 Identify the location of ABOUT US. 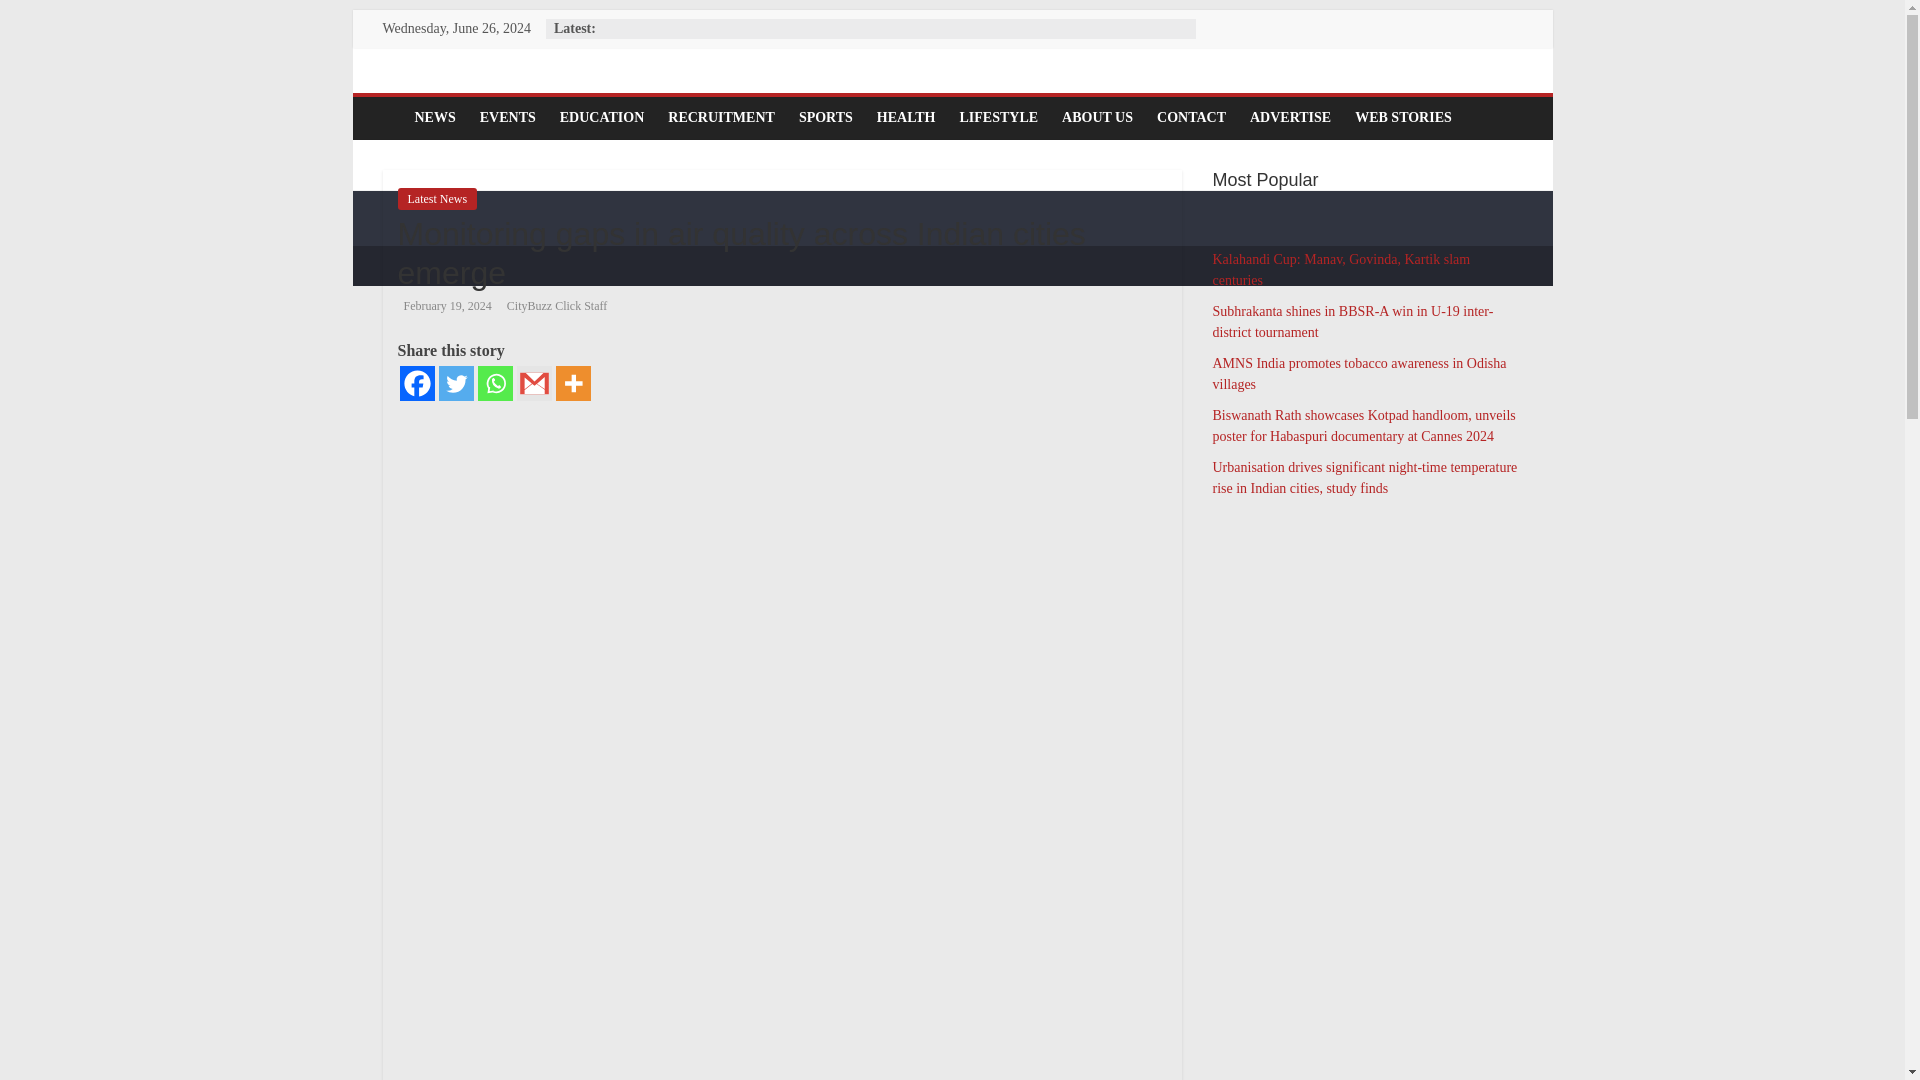
(1097, 118).